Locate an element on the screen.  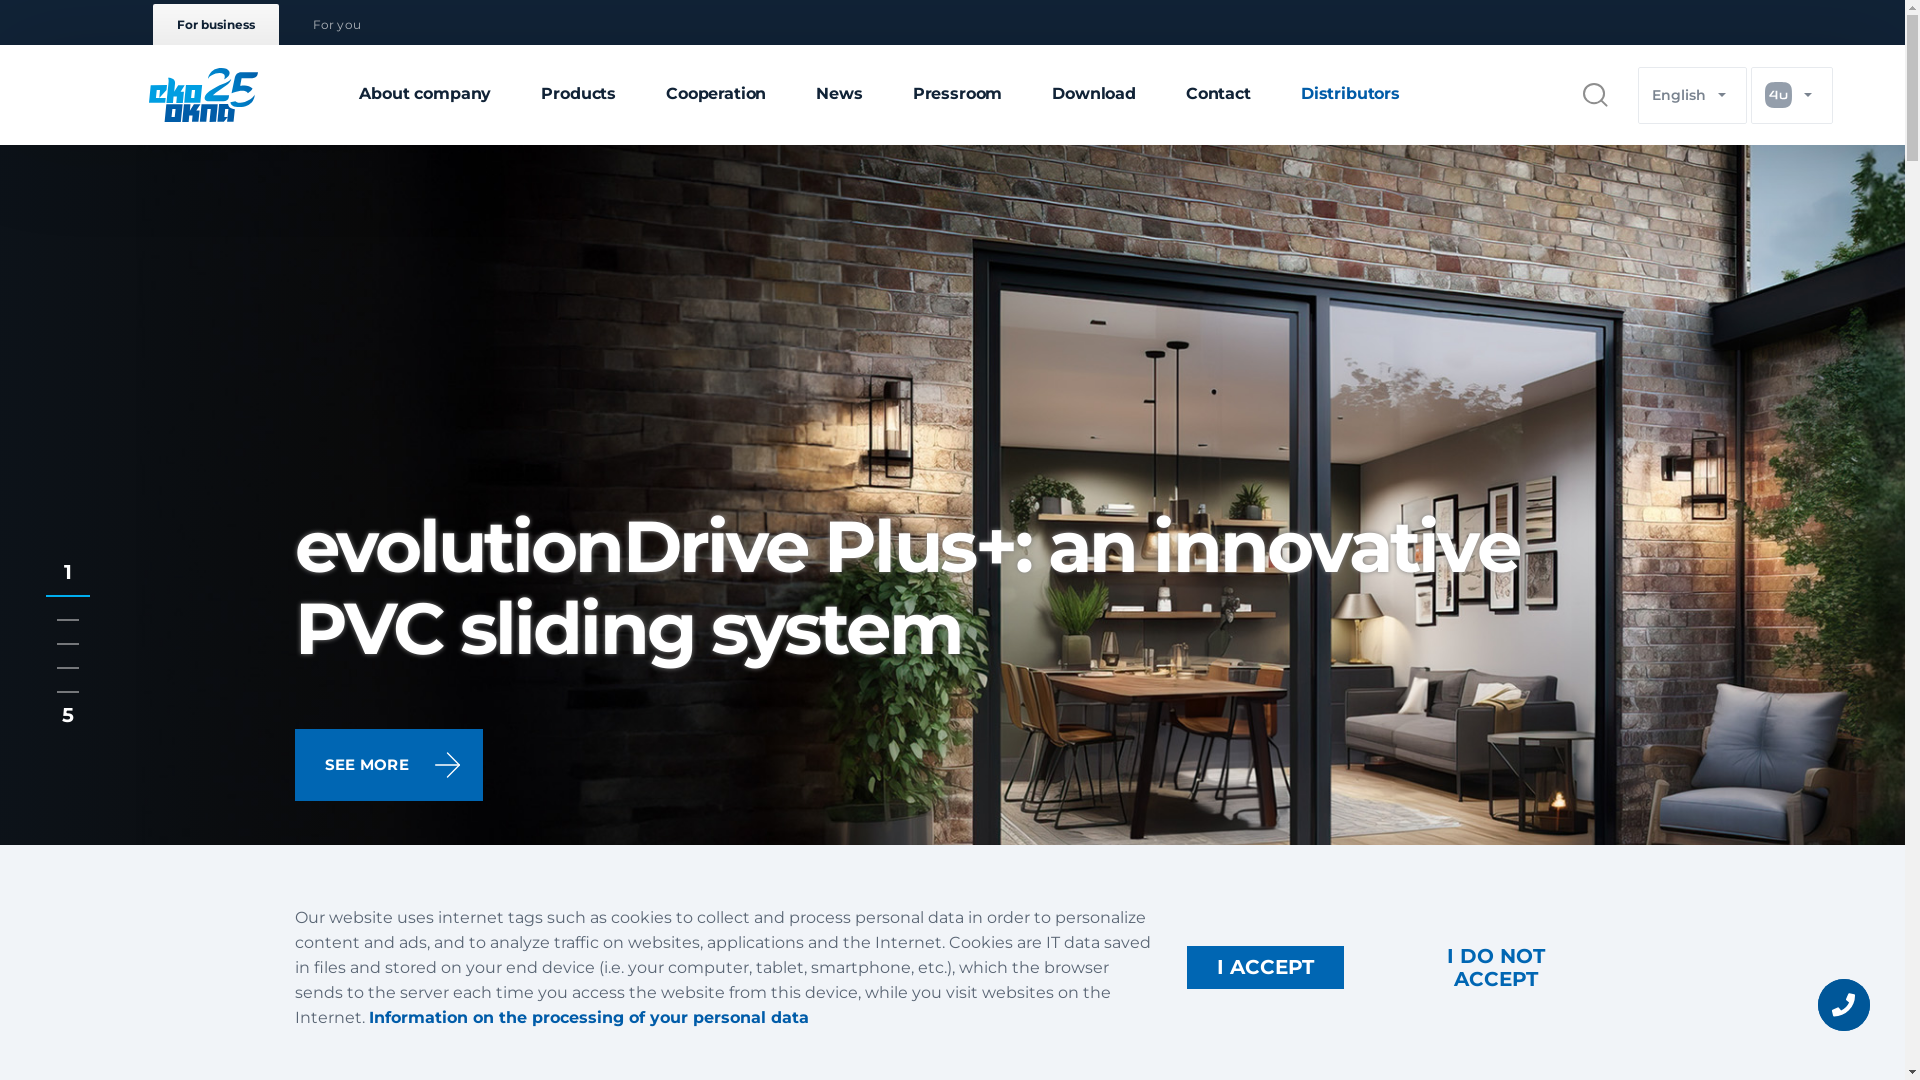
SEE MORE is located at coordinates (388, 765).